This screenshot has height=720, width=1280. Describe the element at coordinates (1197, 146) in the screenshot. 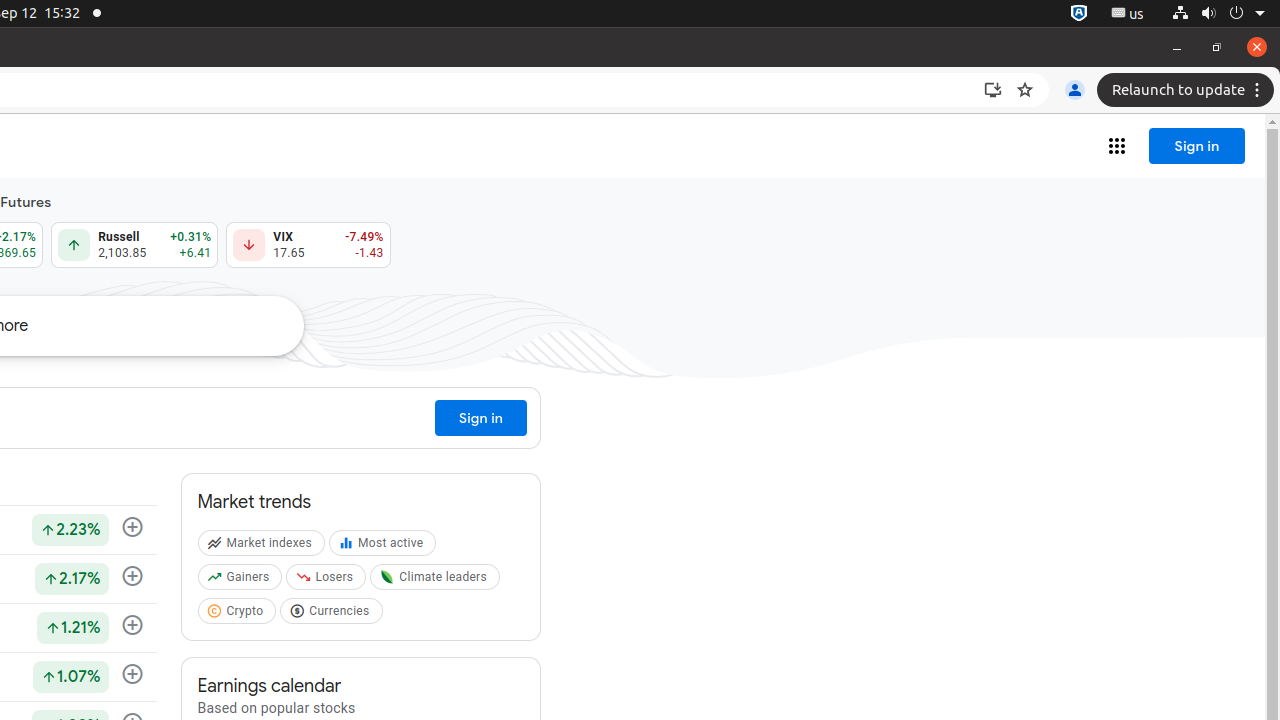

I see `Sign in` at that location.